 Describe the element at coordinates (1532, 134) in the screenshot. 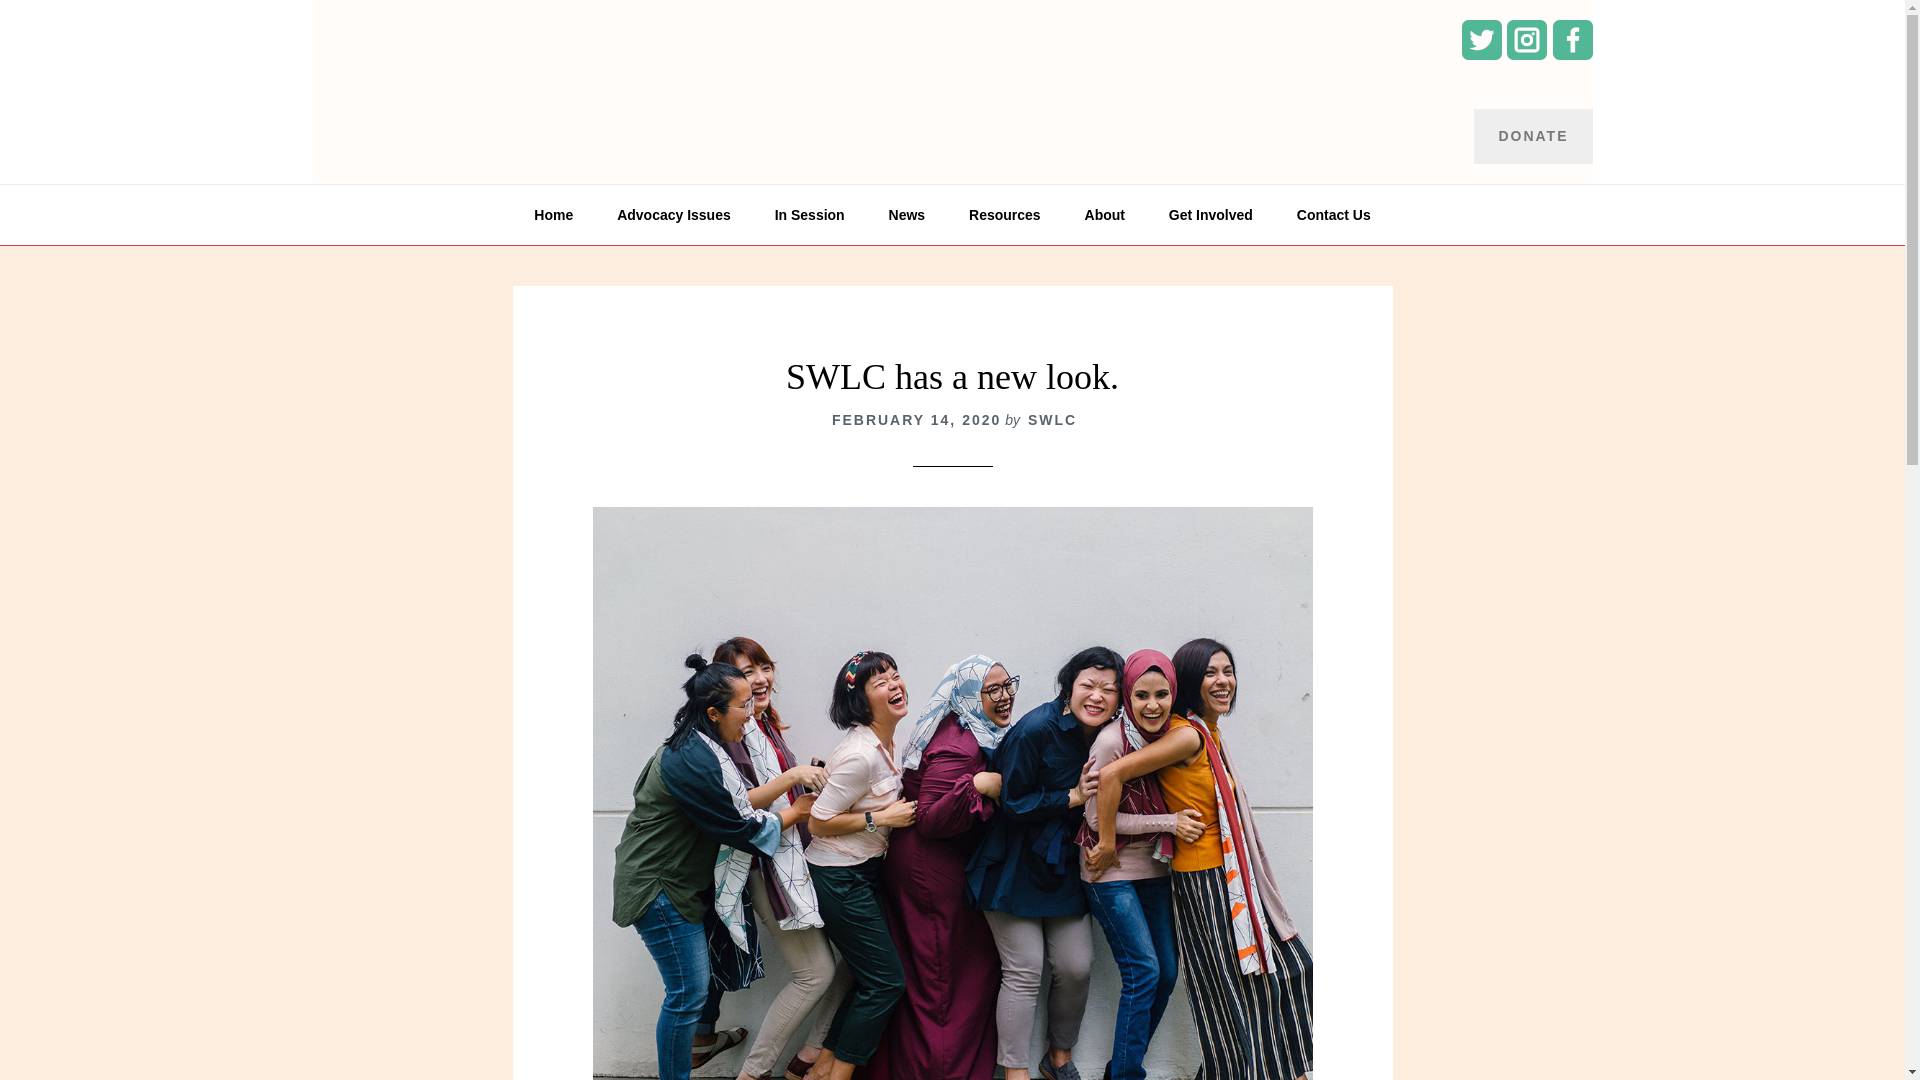

I see `DONATE` at that location.